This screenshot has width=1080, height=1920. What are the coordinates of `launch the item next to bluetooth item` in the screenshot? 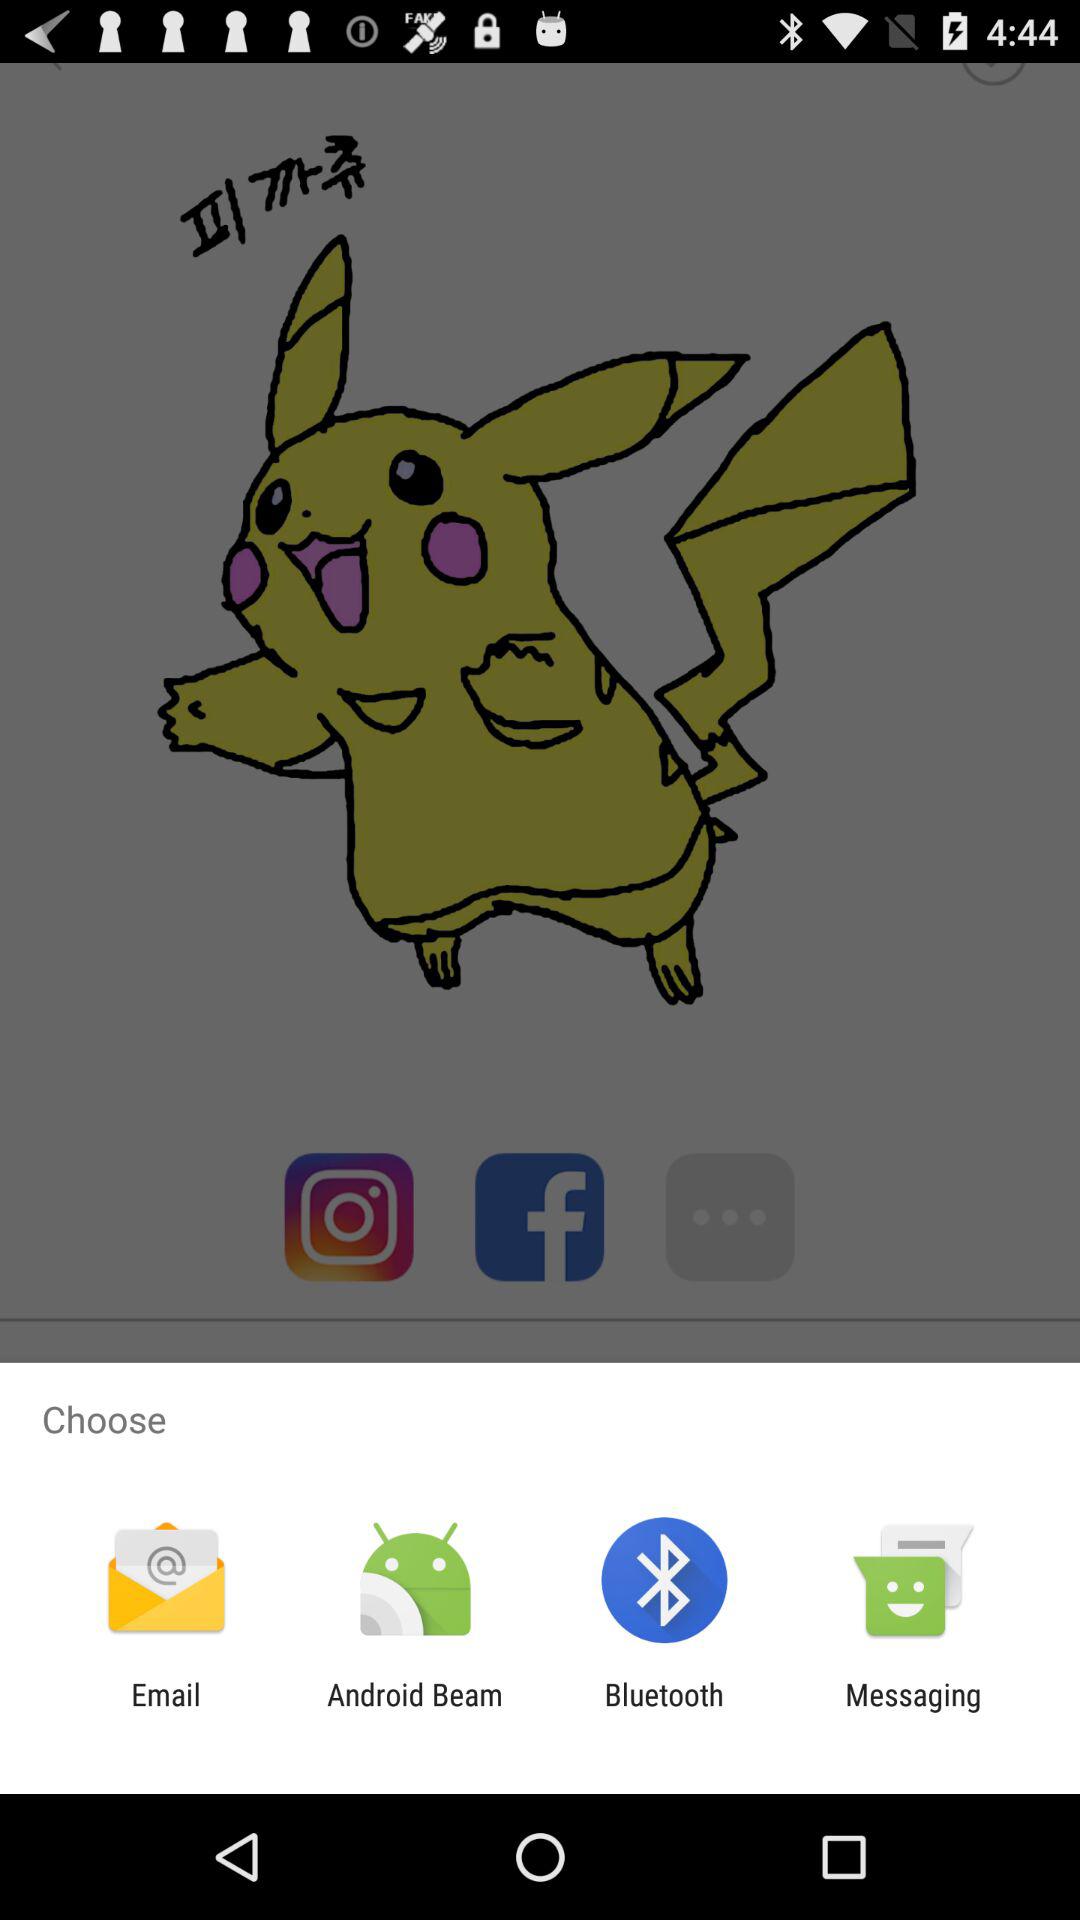 It's located at (414, 1712).